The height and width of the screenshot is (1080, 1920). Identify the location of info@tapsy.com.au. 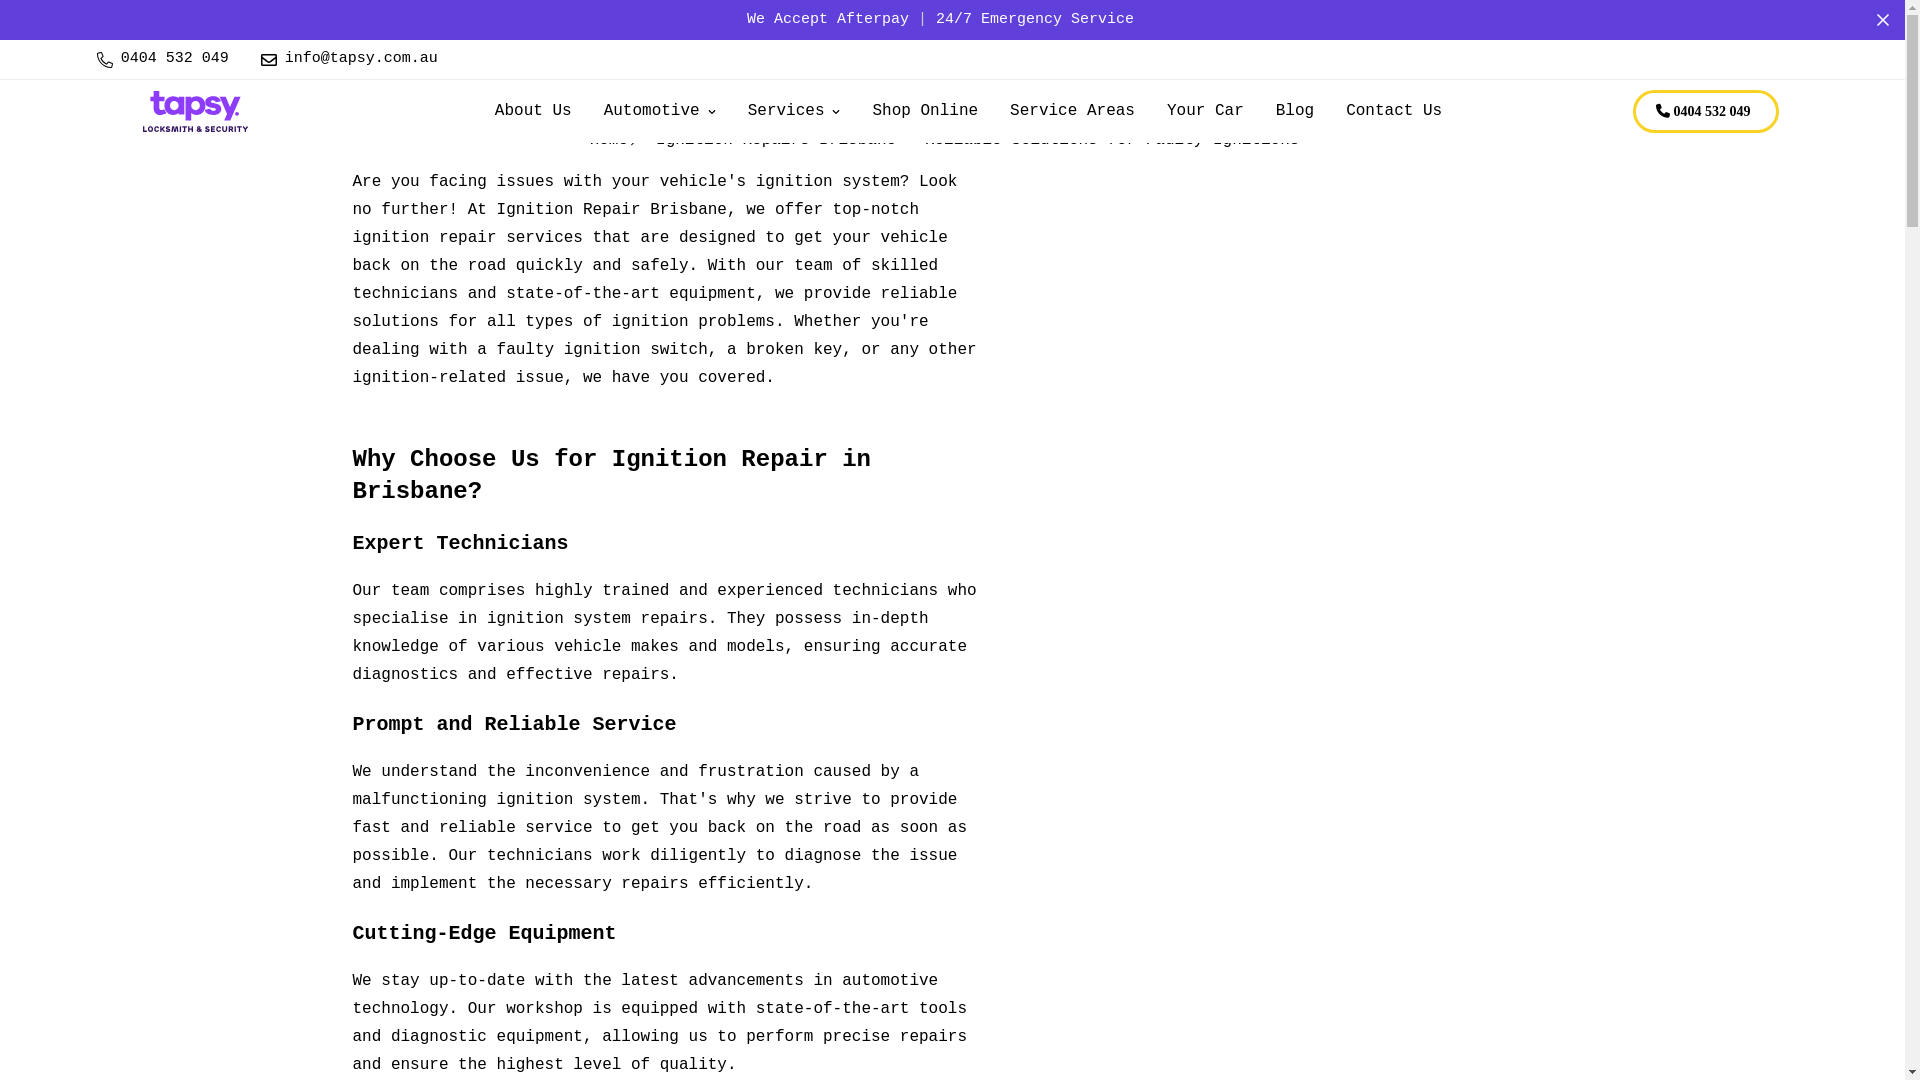
(349, 60).